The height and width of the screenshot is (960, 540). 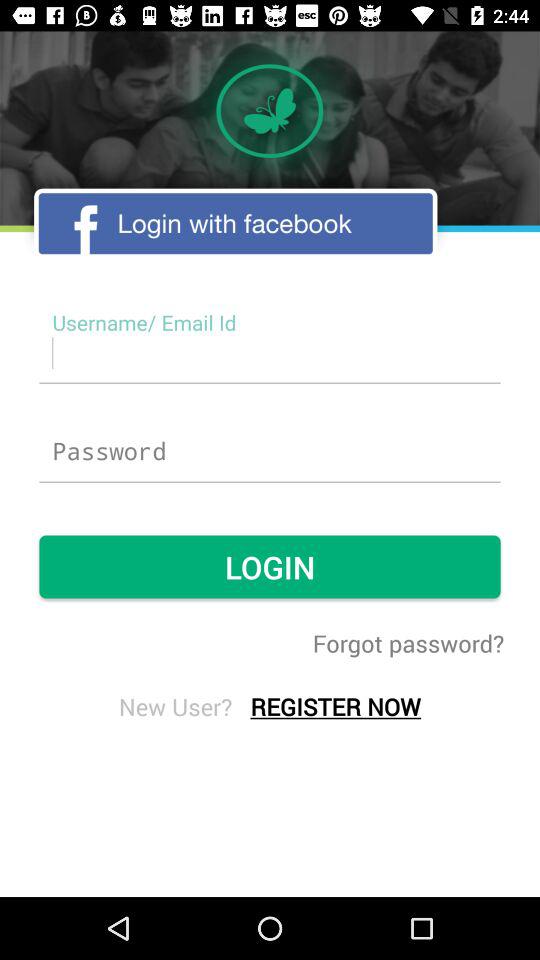 What do you see at coordinates (270, 452) in the screenshot?
I see `login` at bounding box center [270, 452].